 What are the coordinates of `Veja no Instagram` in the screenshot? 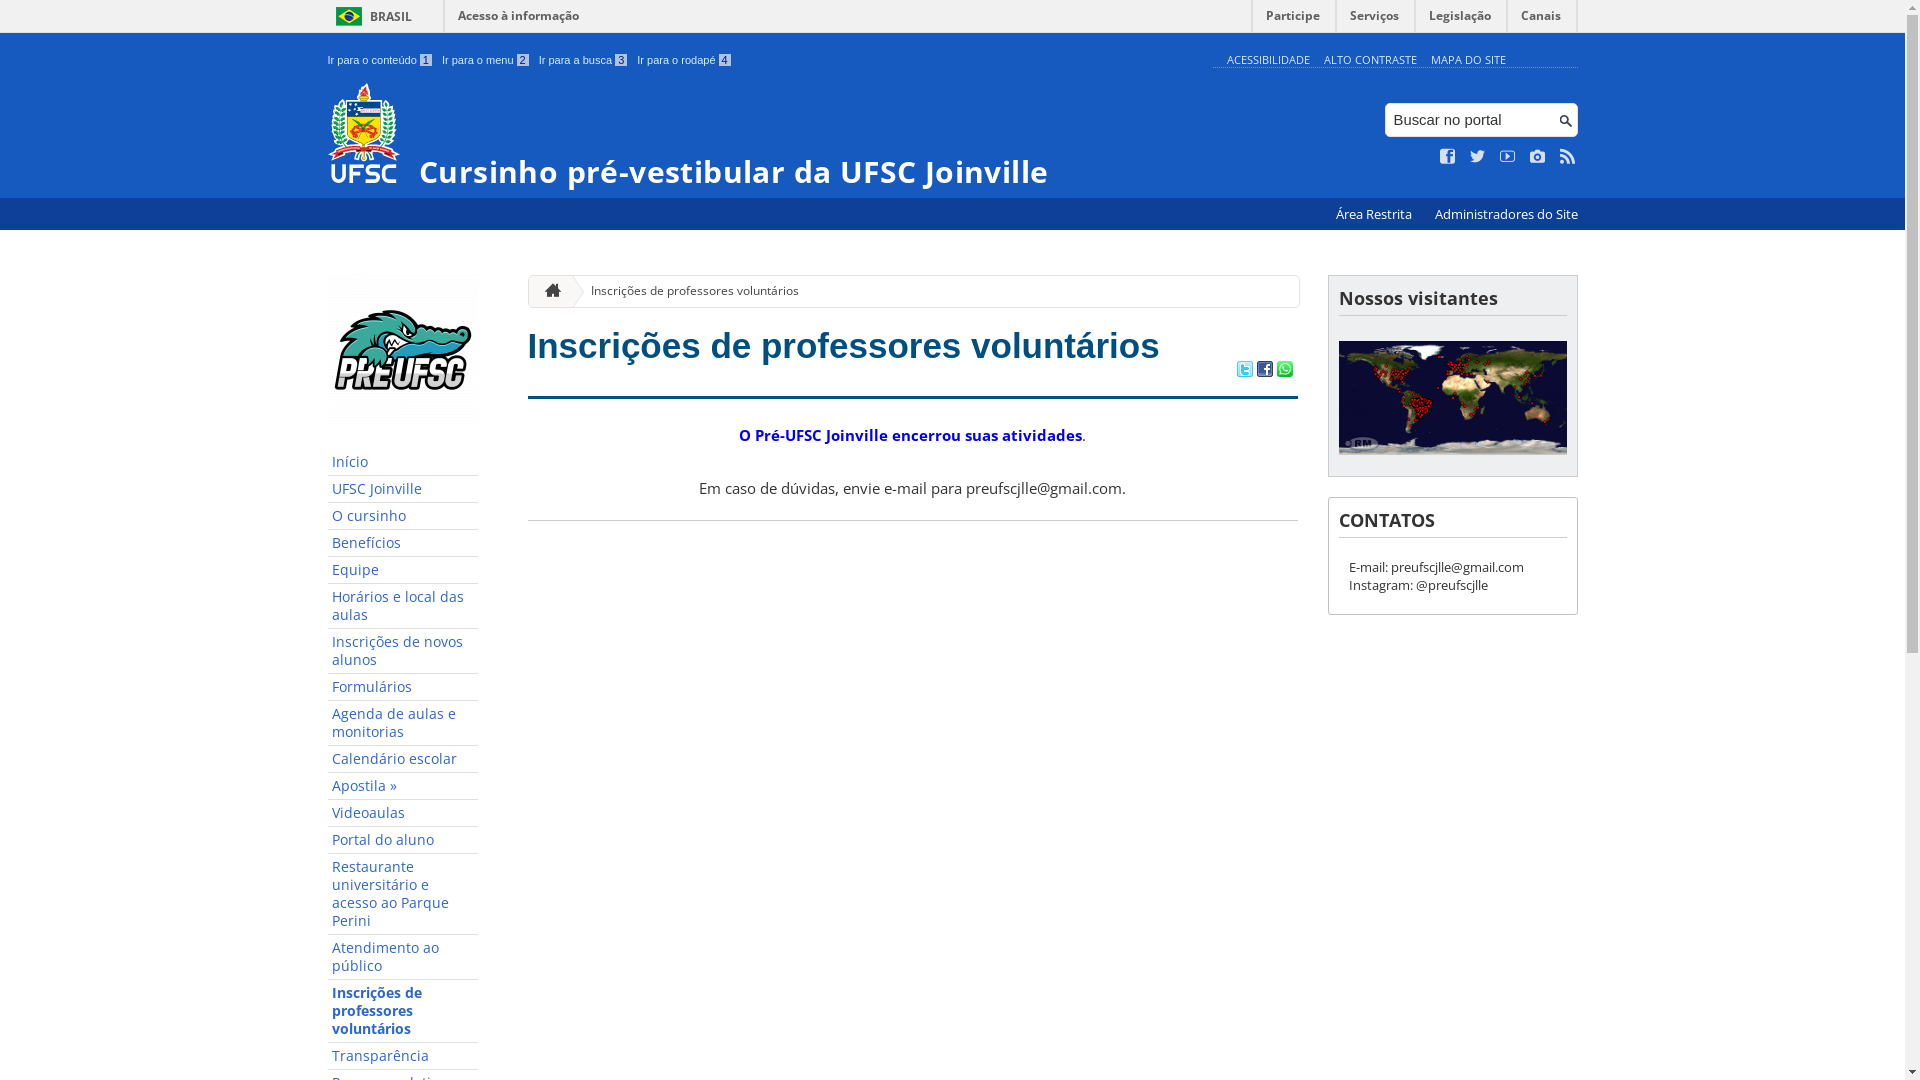 It's located at (1538, 157).